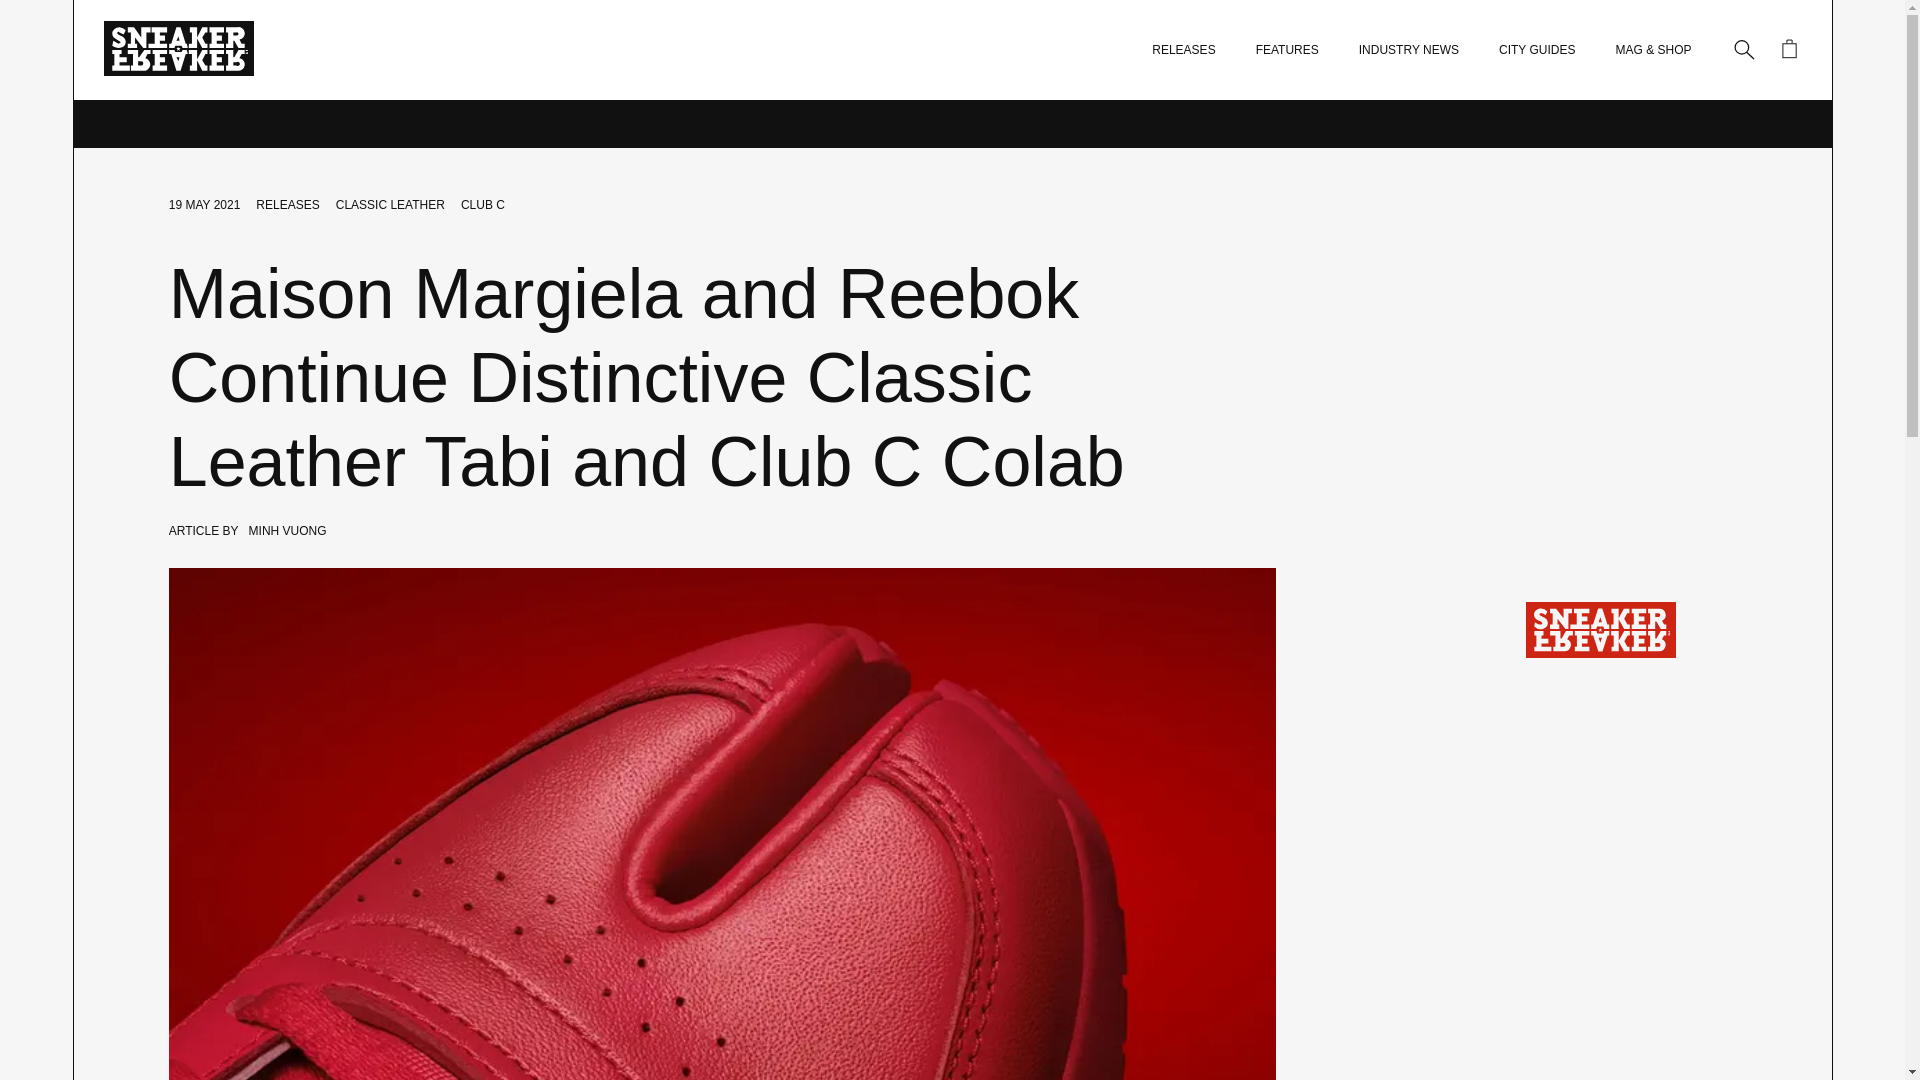 The height and width of the screenshot is (1080, 1920). I want to click on CITY GUIDES, so click(1536, 50).